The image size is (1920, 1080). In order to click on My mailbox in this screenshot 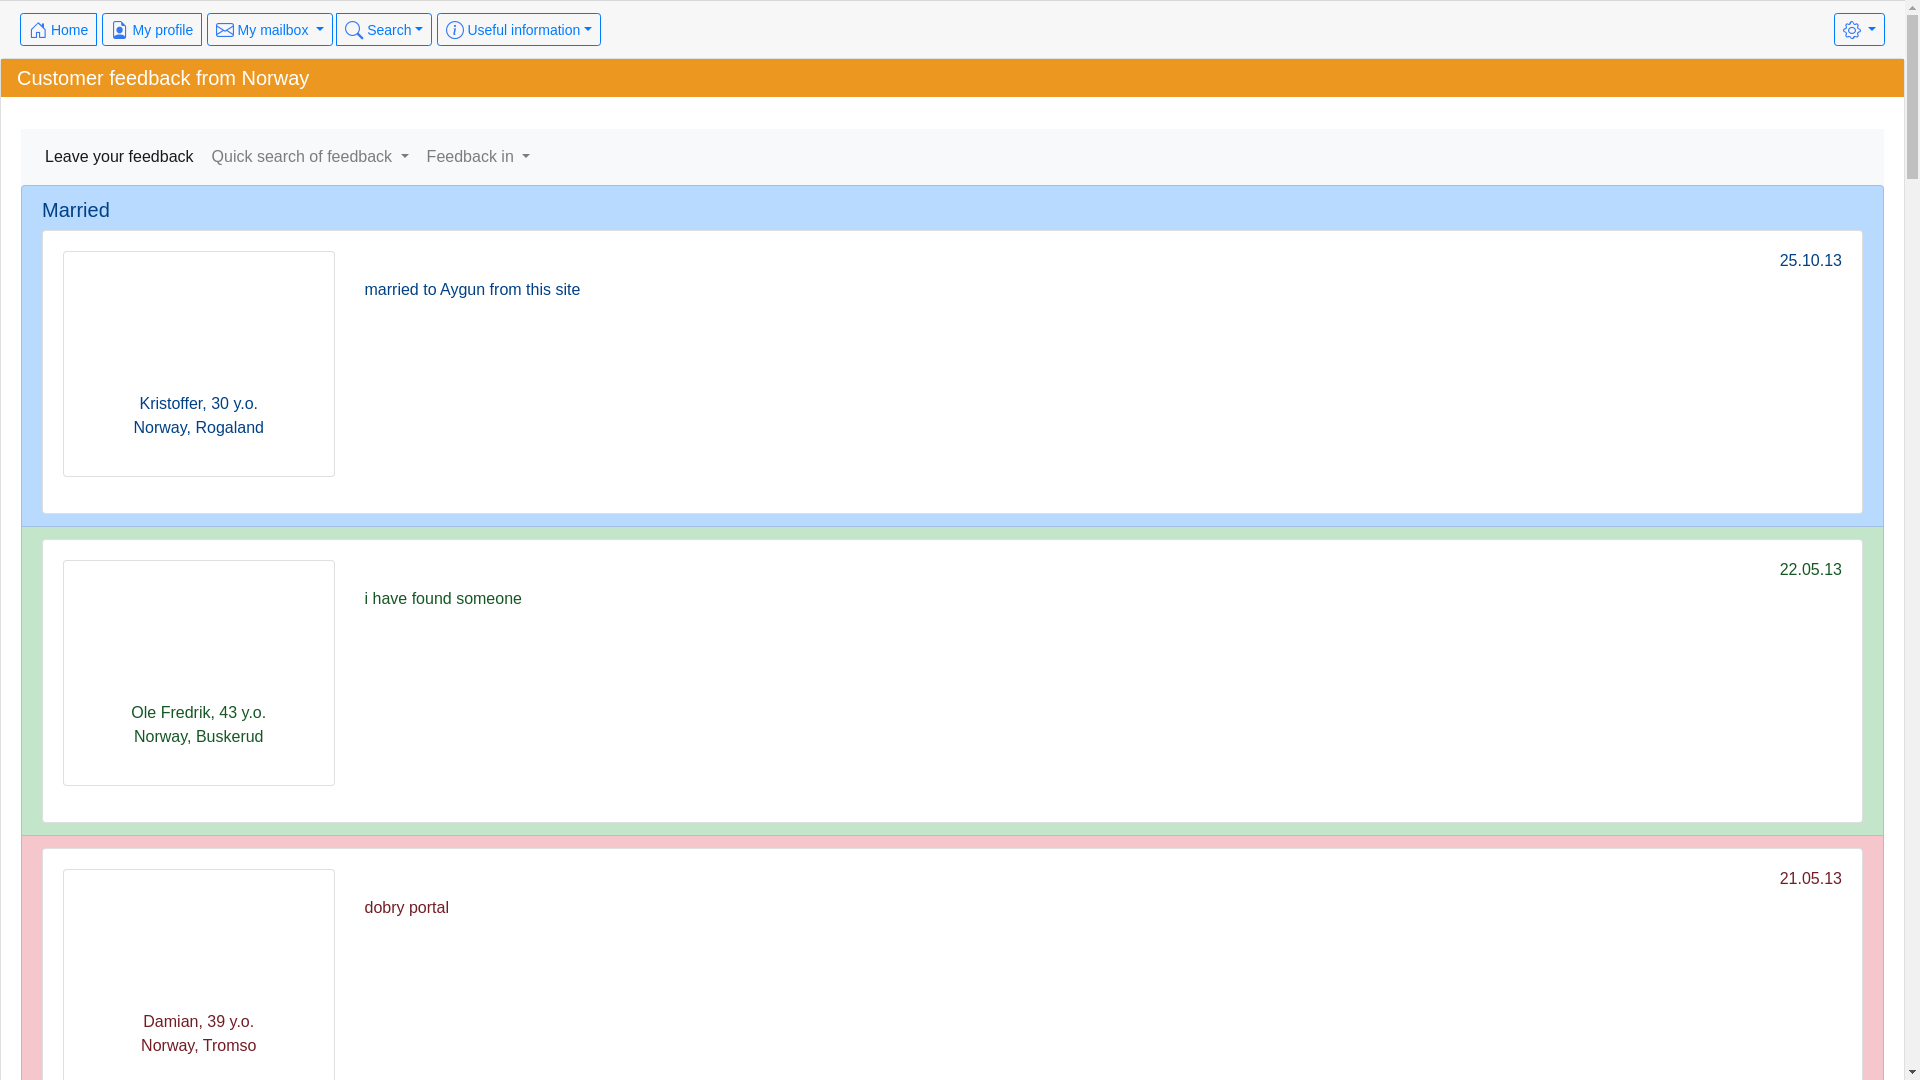, I will do `click(270, 30)`.